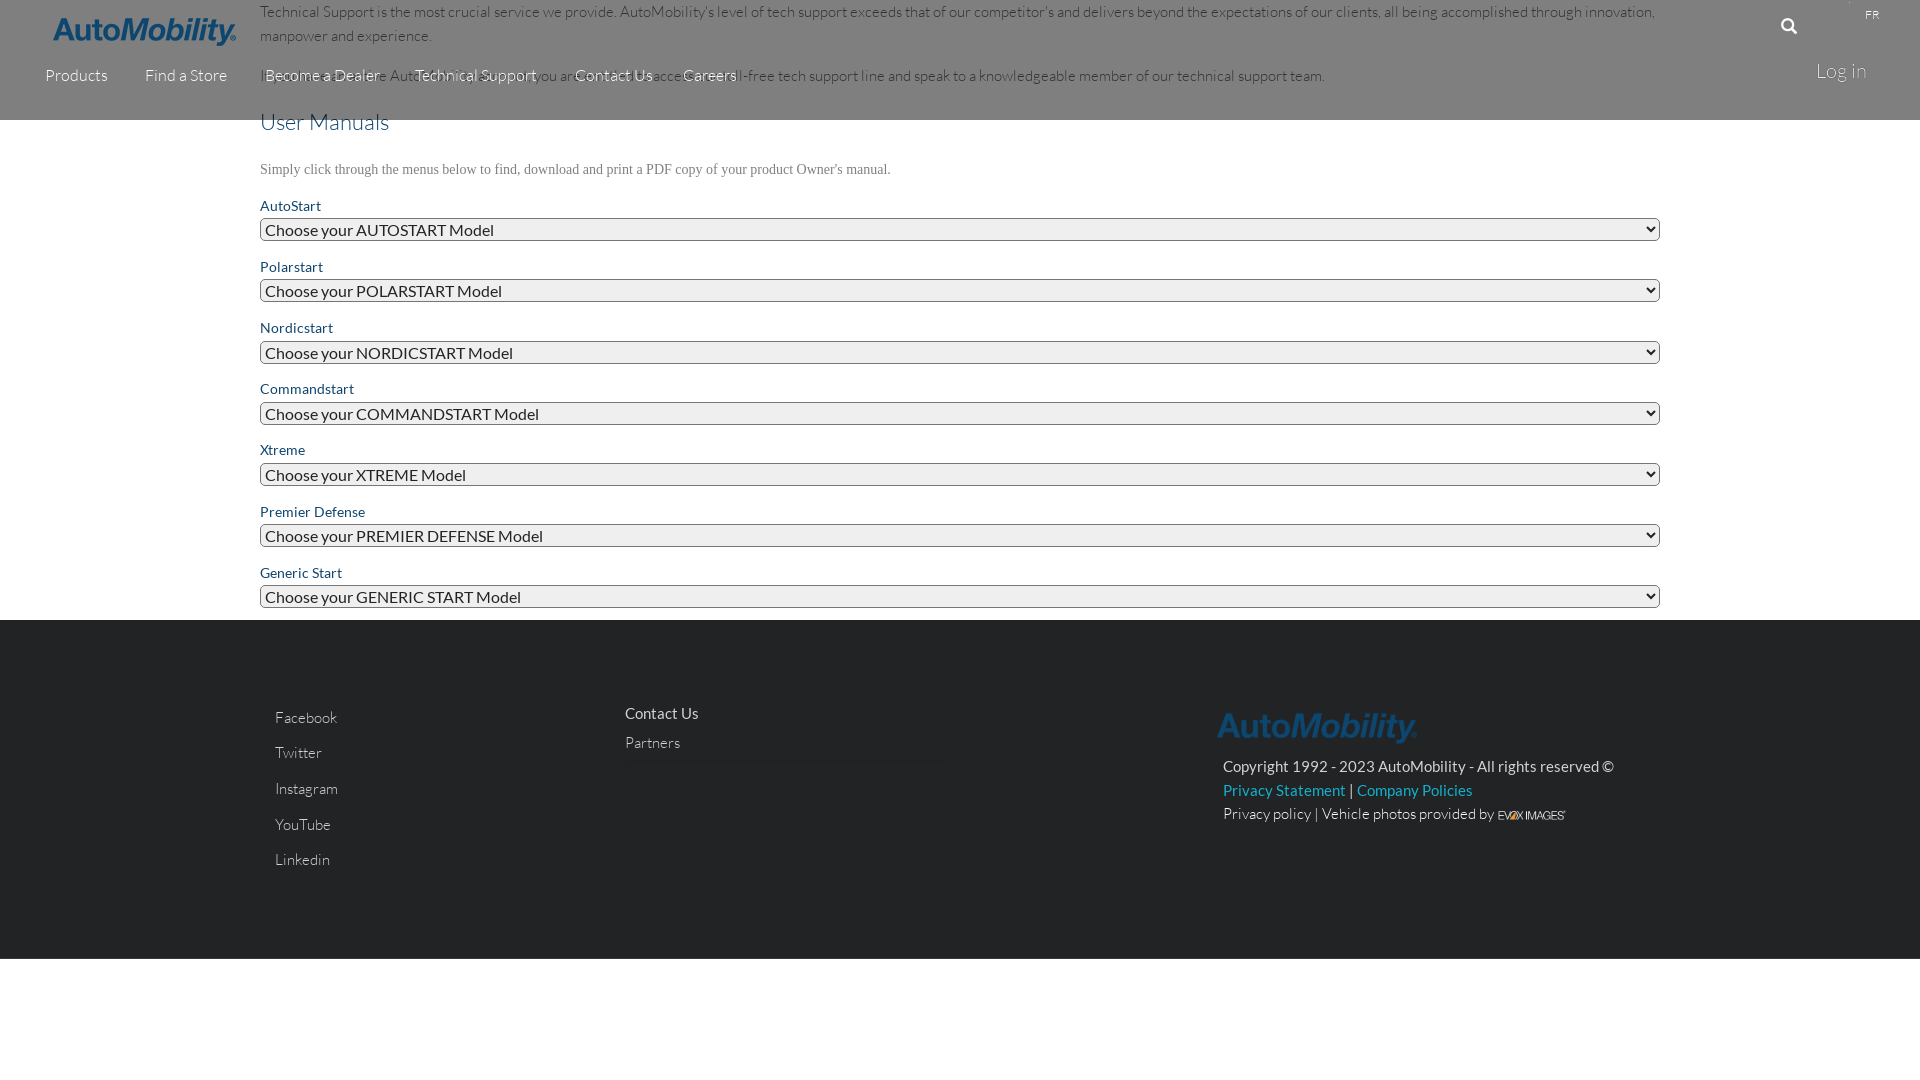  What do you see at coordinates (662, 713) in the screenshot?
I see `Contact Us` at bounding box center [662, 713].